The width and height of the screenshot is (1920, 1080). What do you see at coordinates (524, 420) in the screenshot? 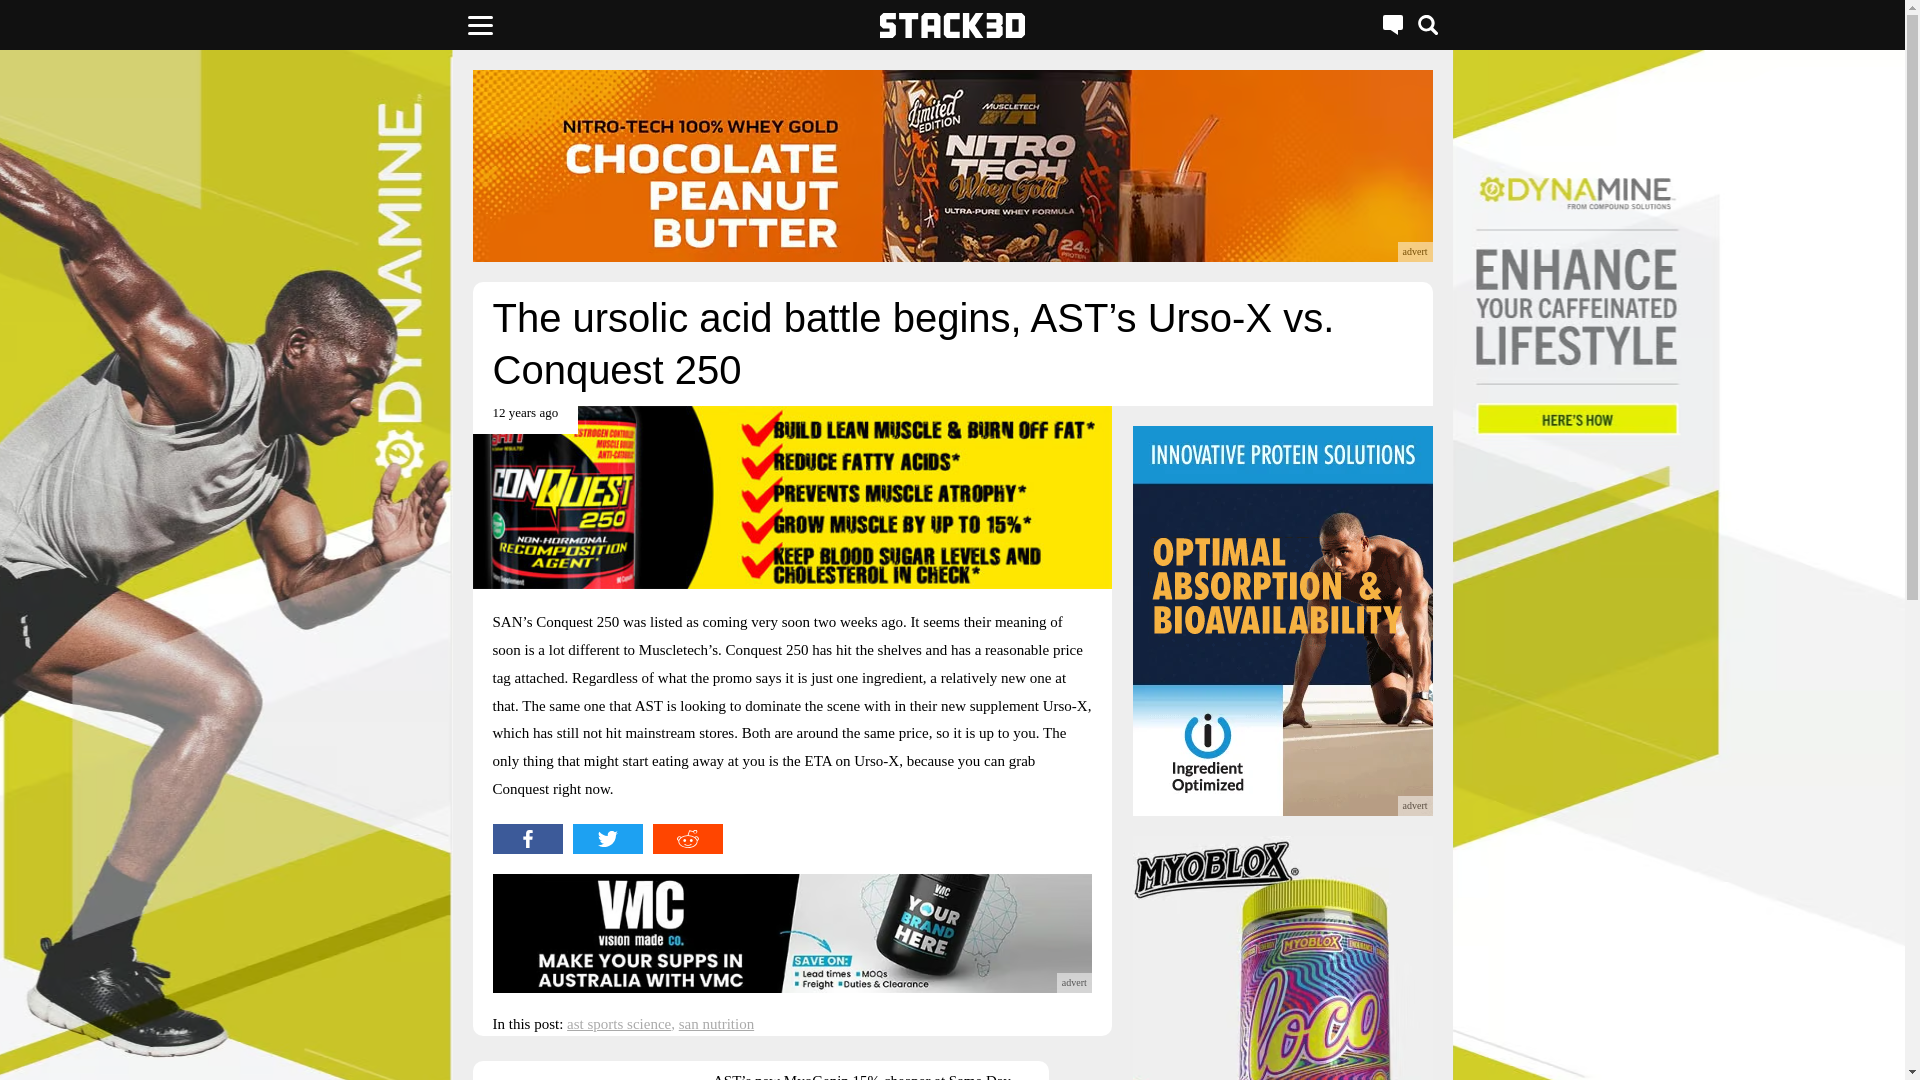
I see `April 15th 2012` at bounding box center [524, 420].